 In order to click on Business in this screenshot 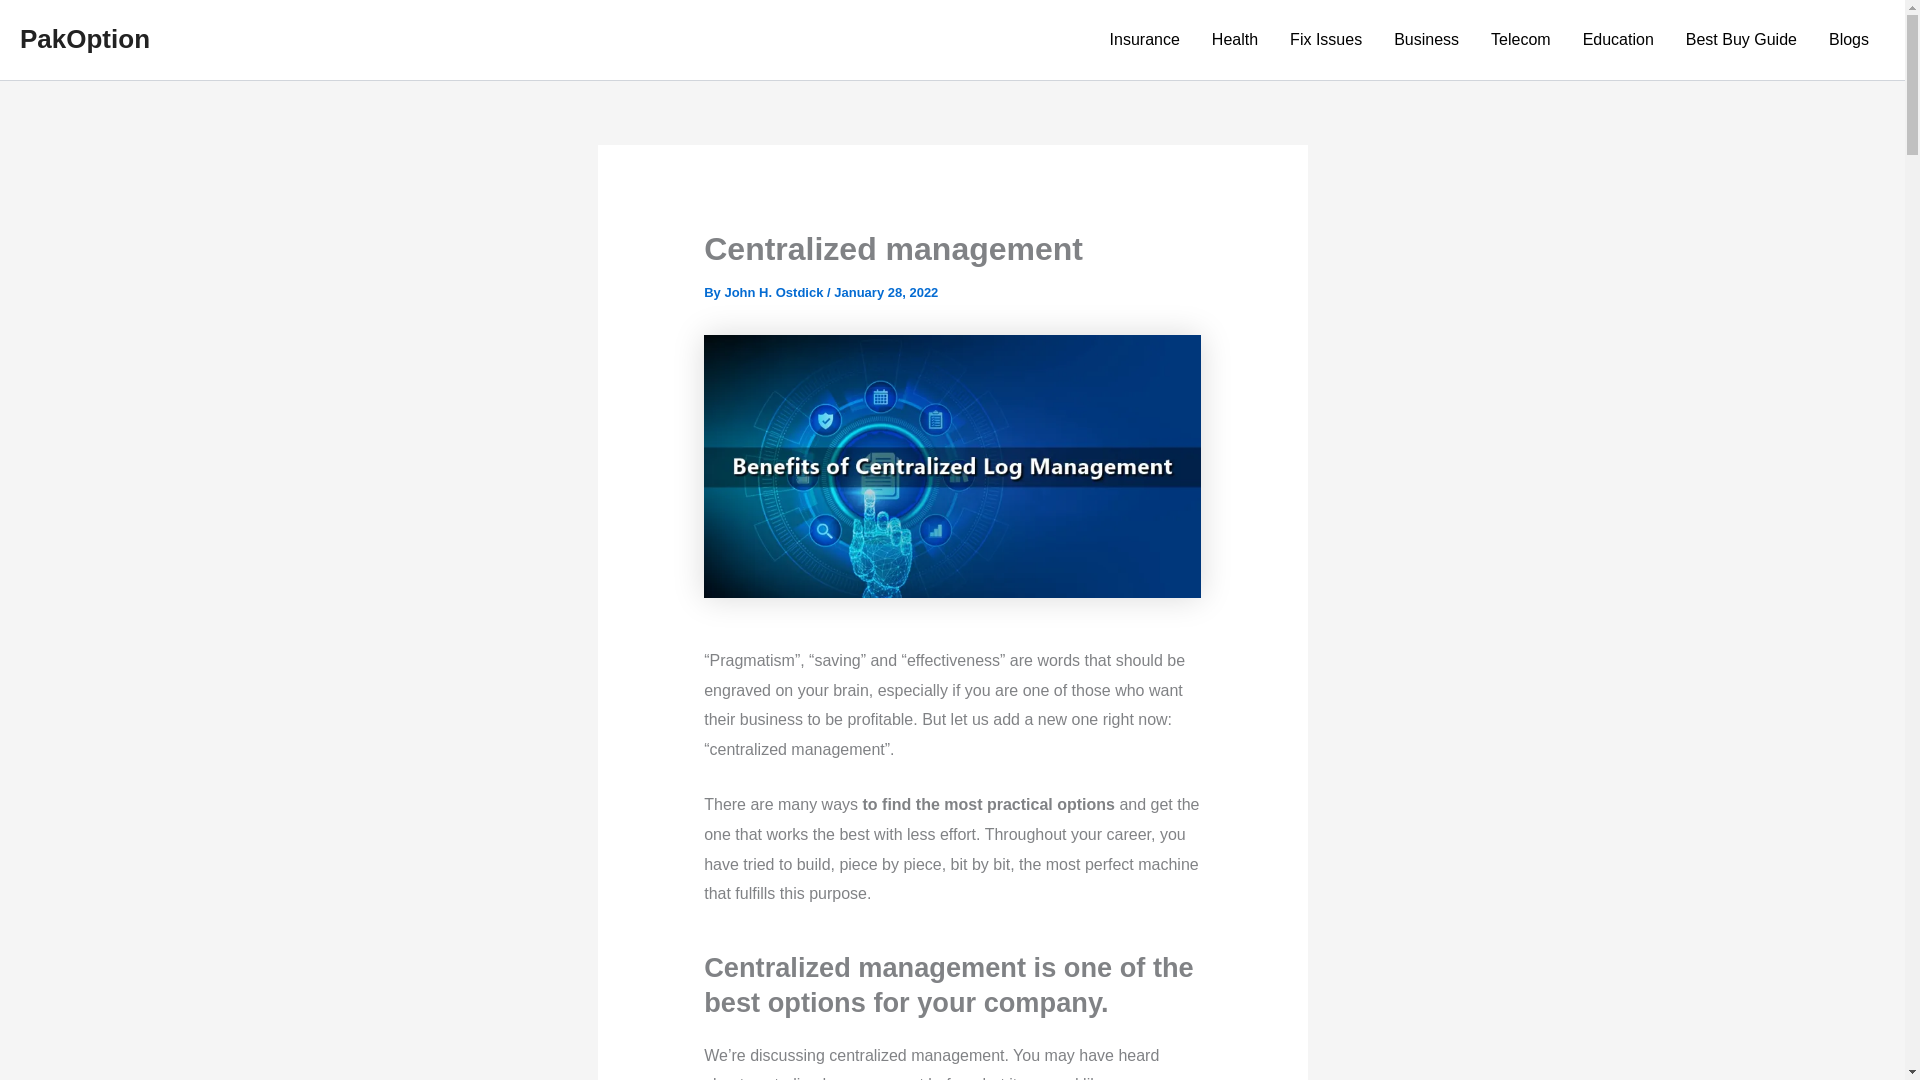, I will do `click(1426, 40)`.